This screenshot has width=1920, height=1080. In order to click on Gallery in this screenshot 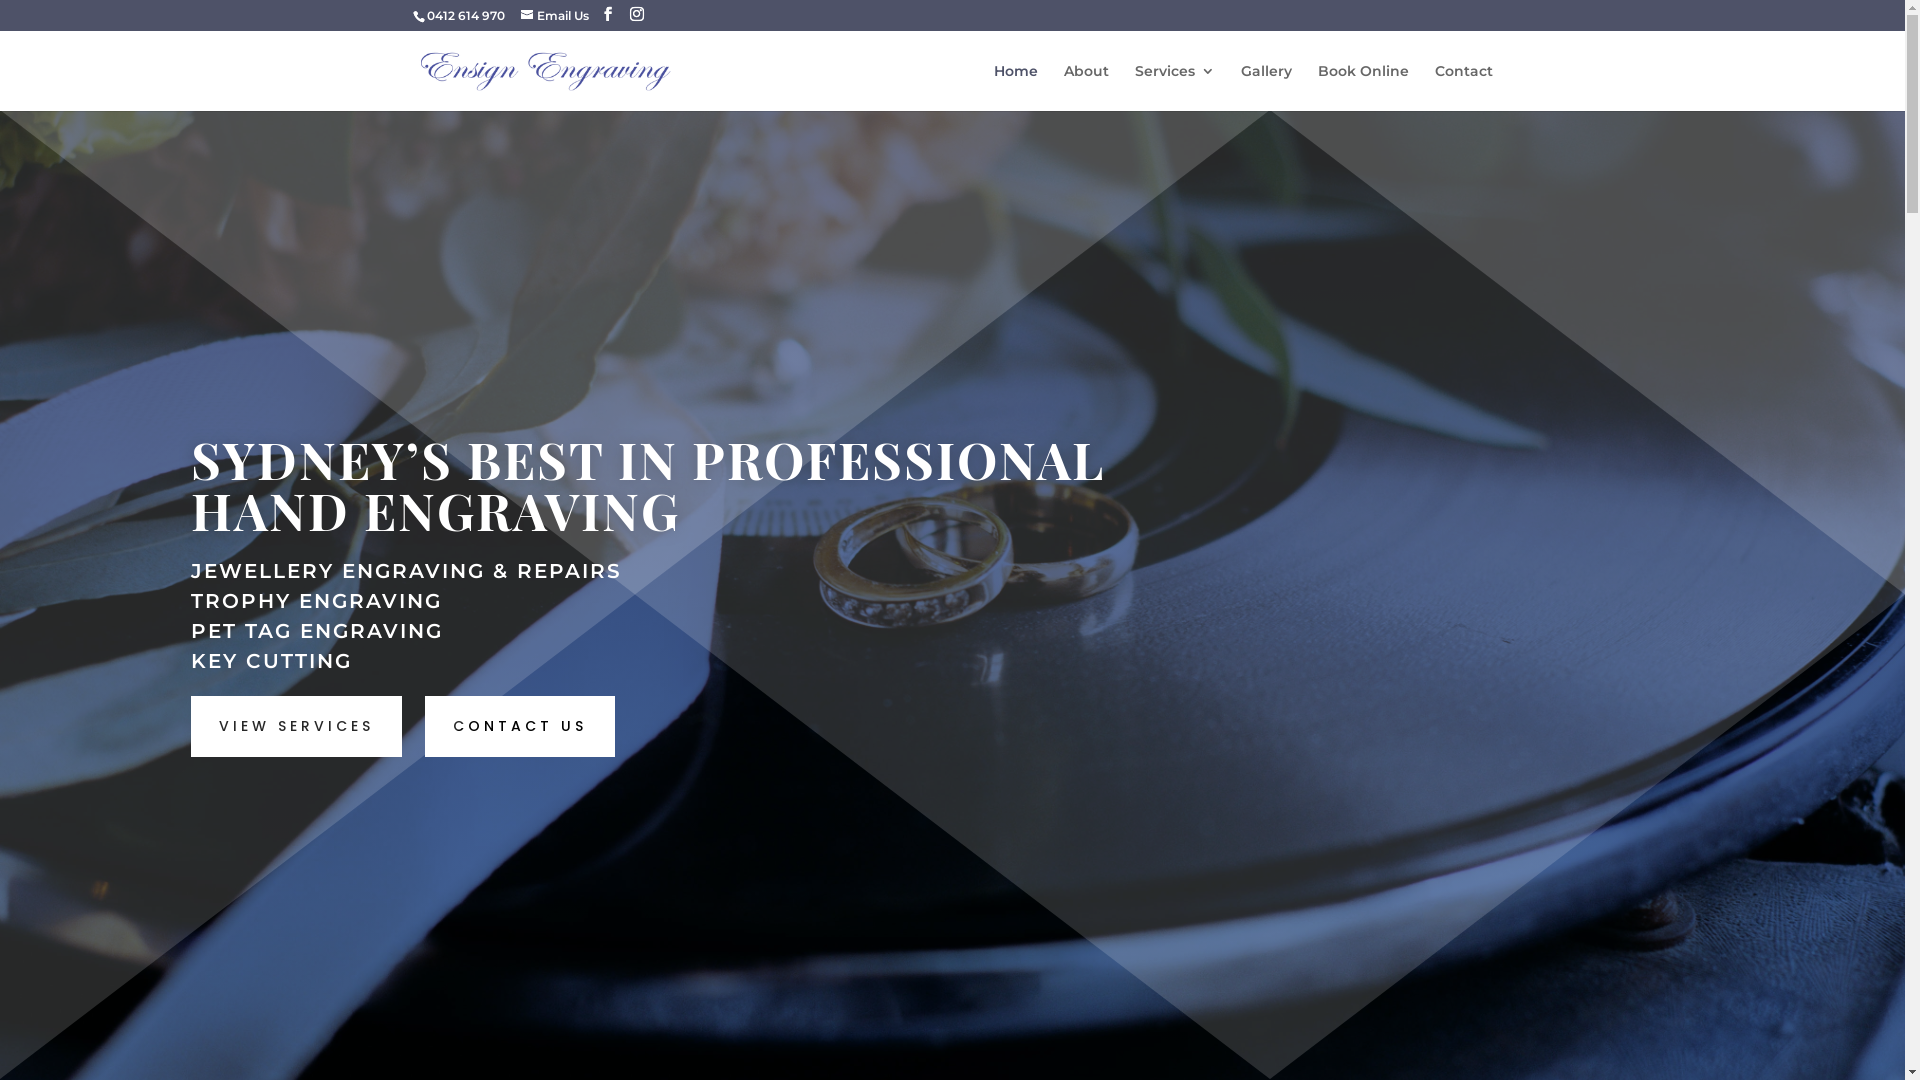, I will do `click(1266, 88)`.